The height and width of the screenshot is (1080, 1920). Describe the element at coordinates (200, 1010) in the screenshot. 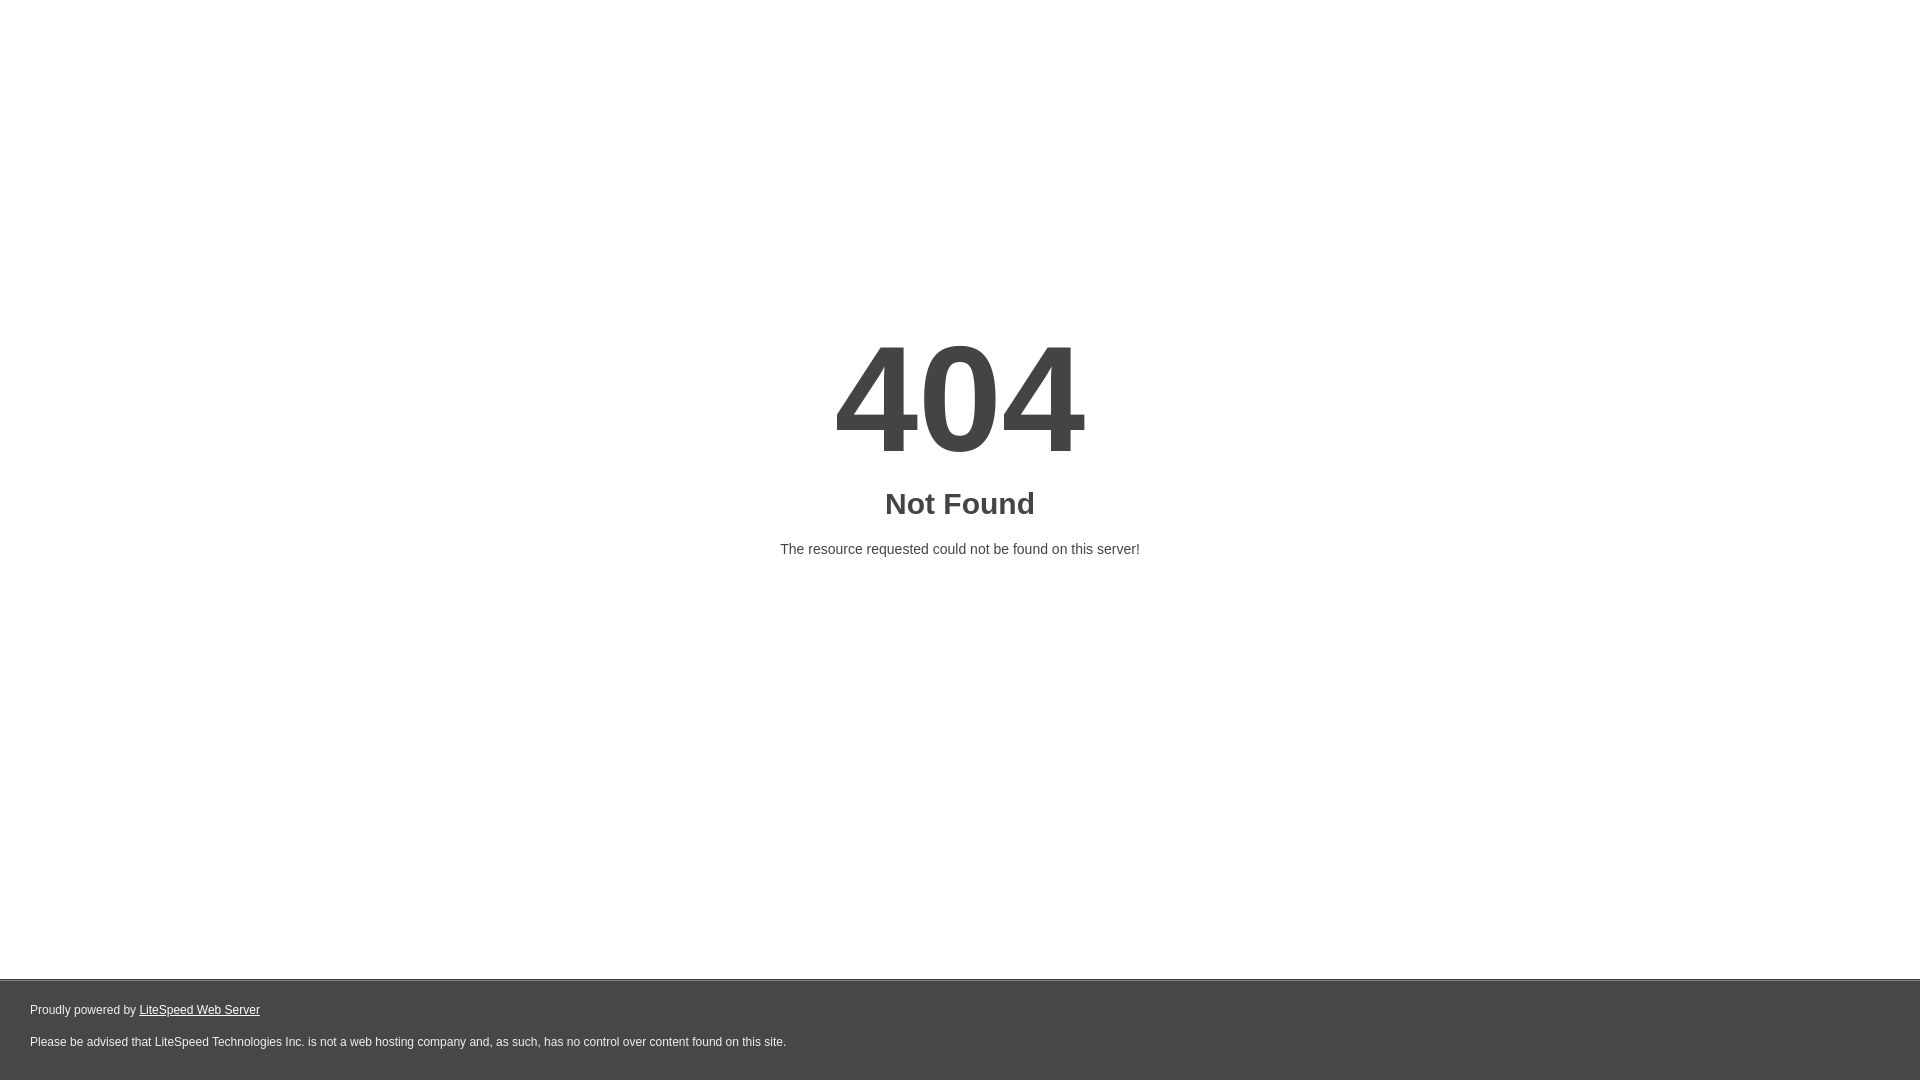

I see `LiteSpeed Web Server` at that location.